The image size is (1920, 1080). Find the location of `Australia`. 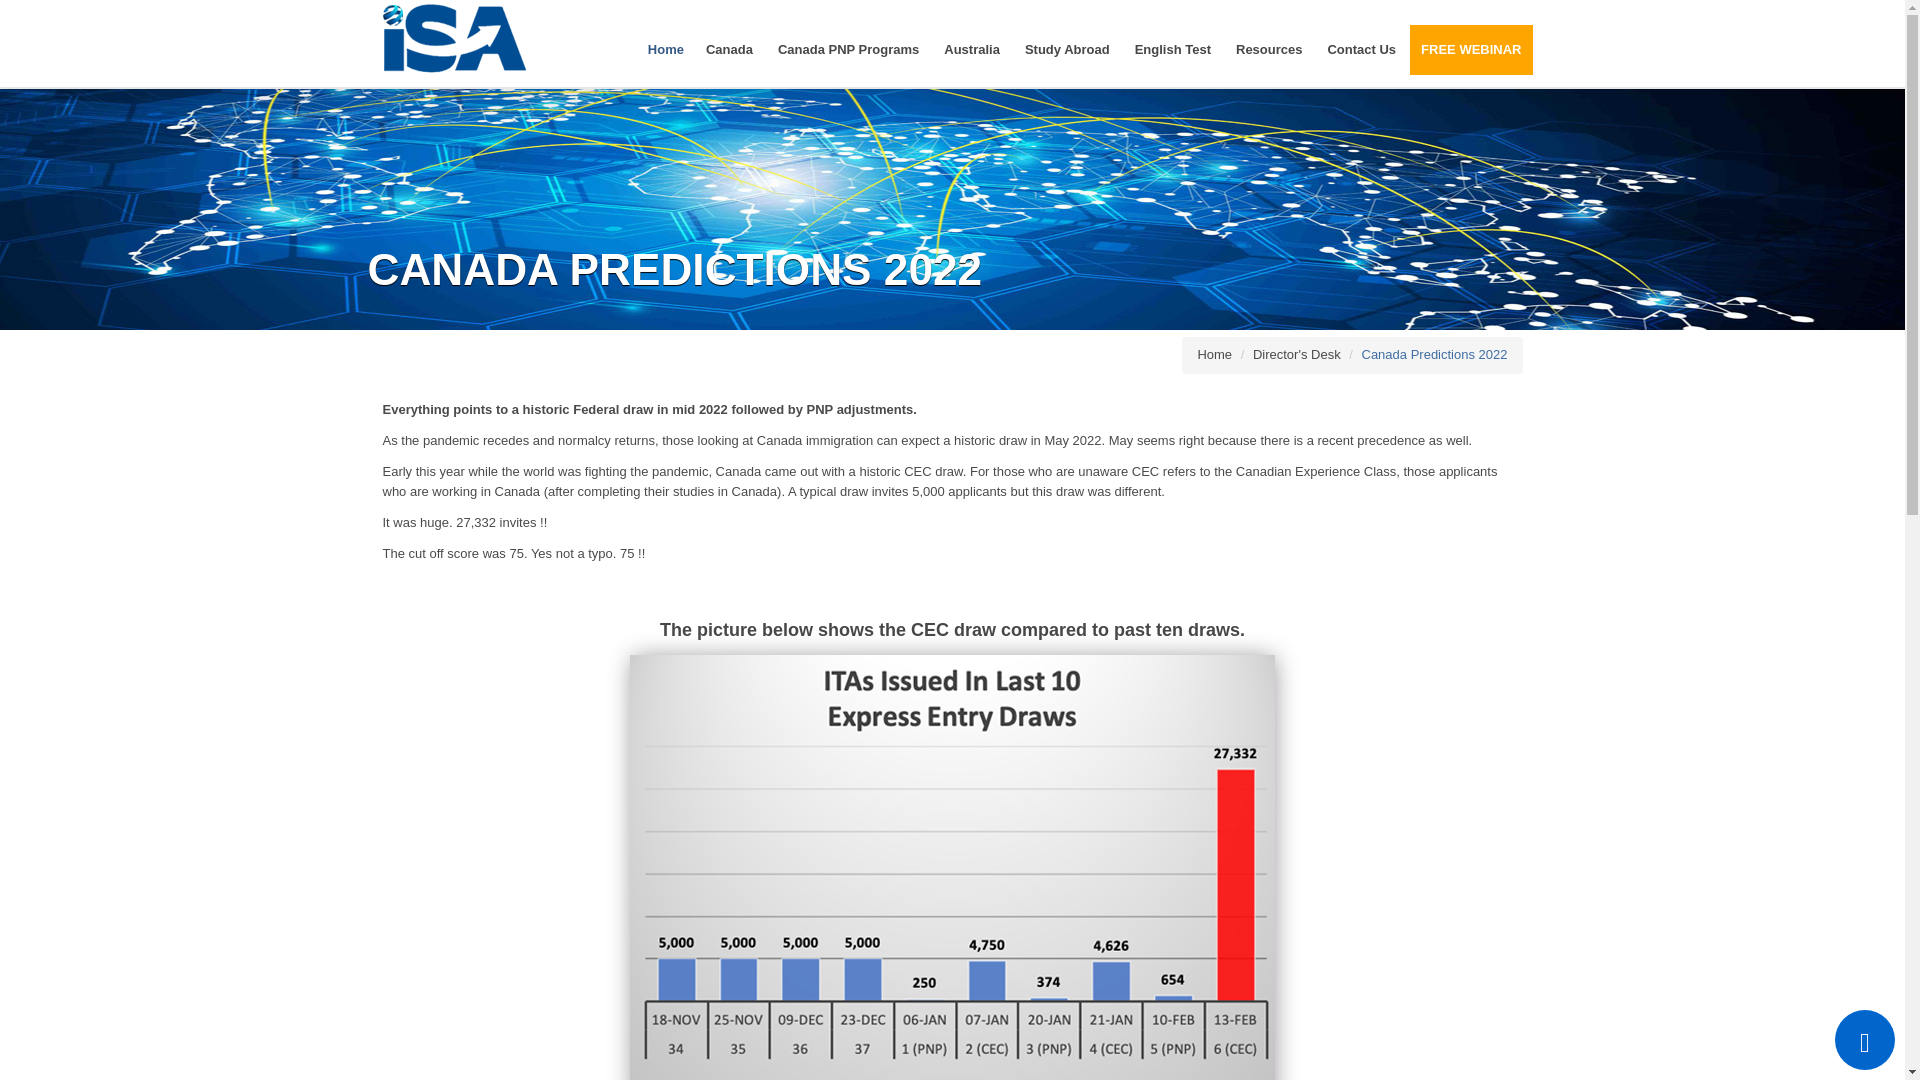

Australia is located at coordinates (973, 49).